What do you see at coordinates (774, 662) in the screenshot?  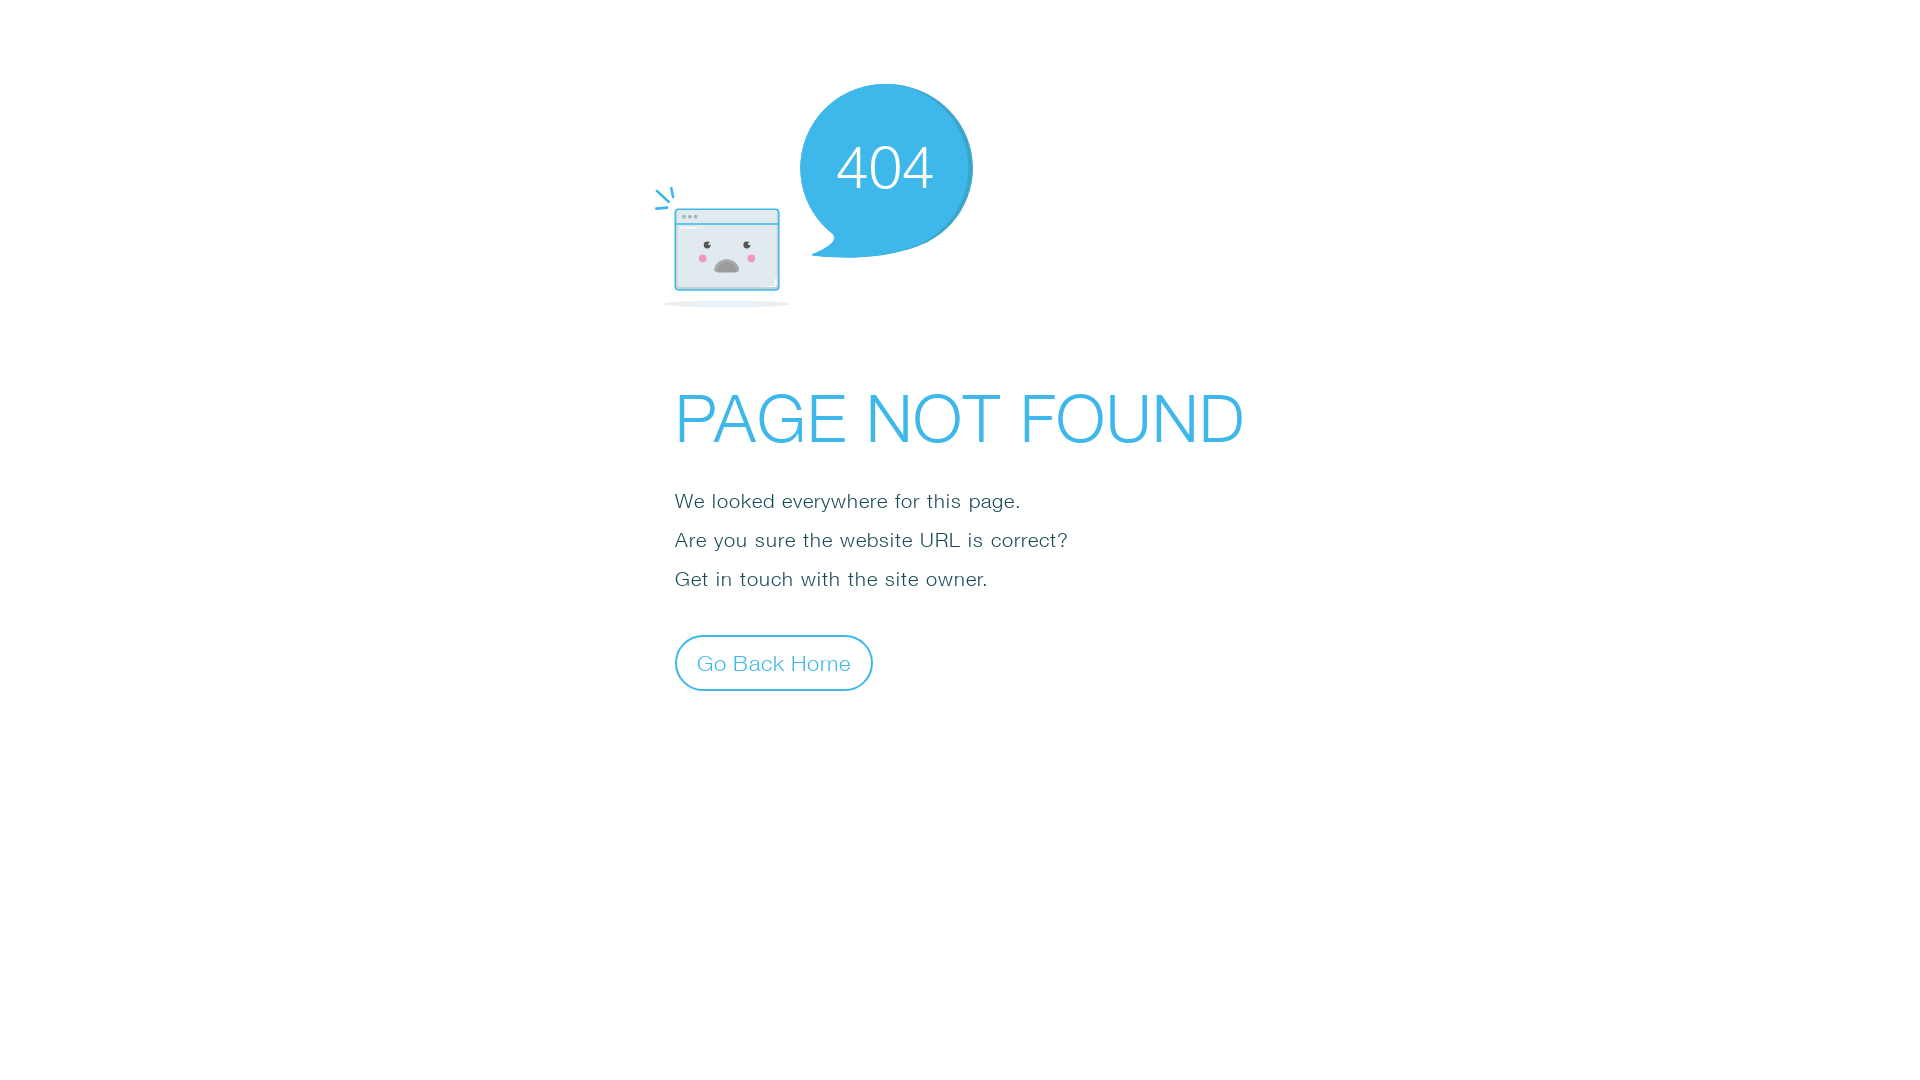 I see `Go Back Home` at bounding box center [774, 662].